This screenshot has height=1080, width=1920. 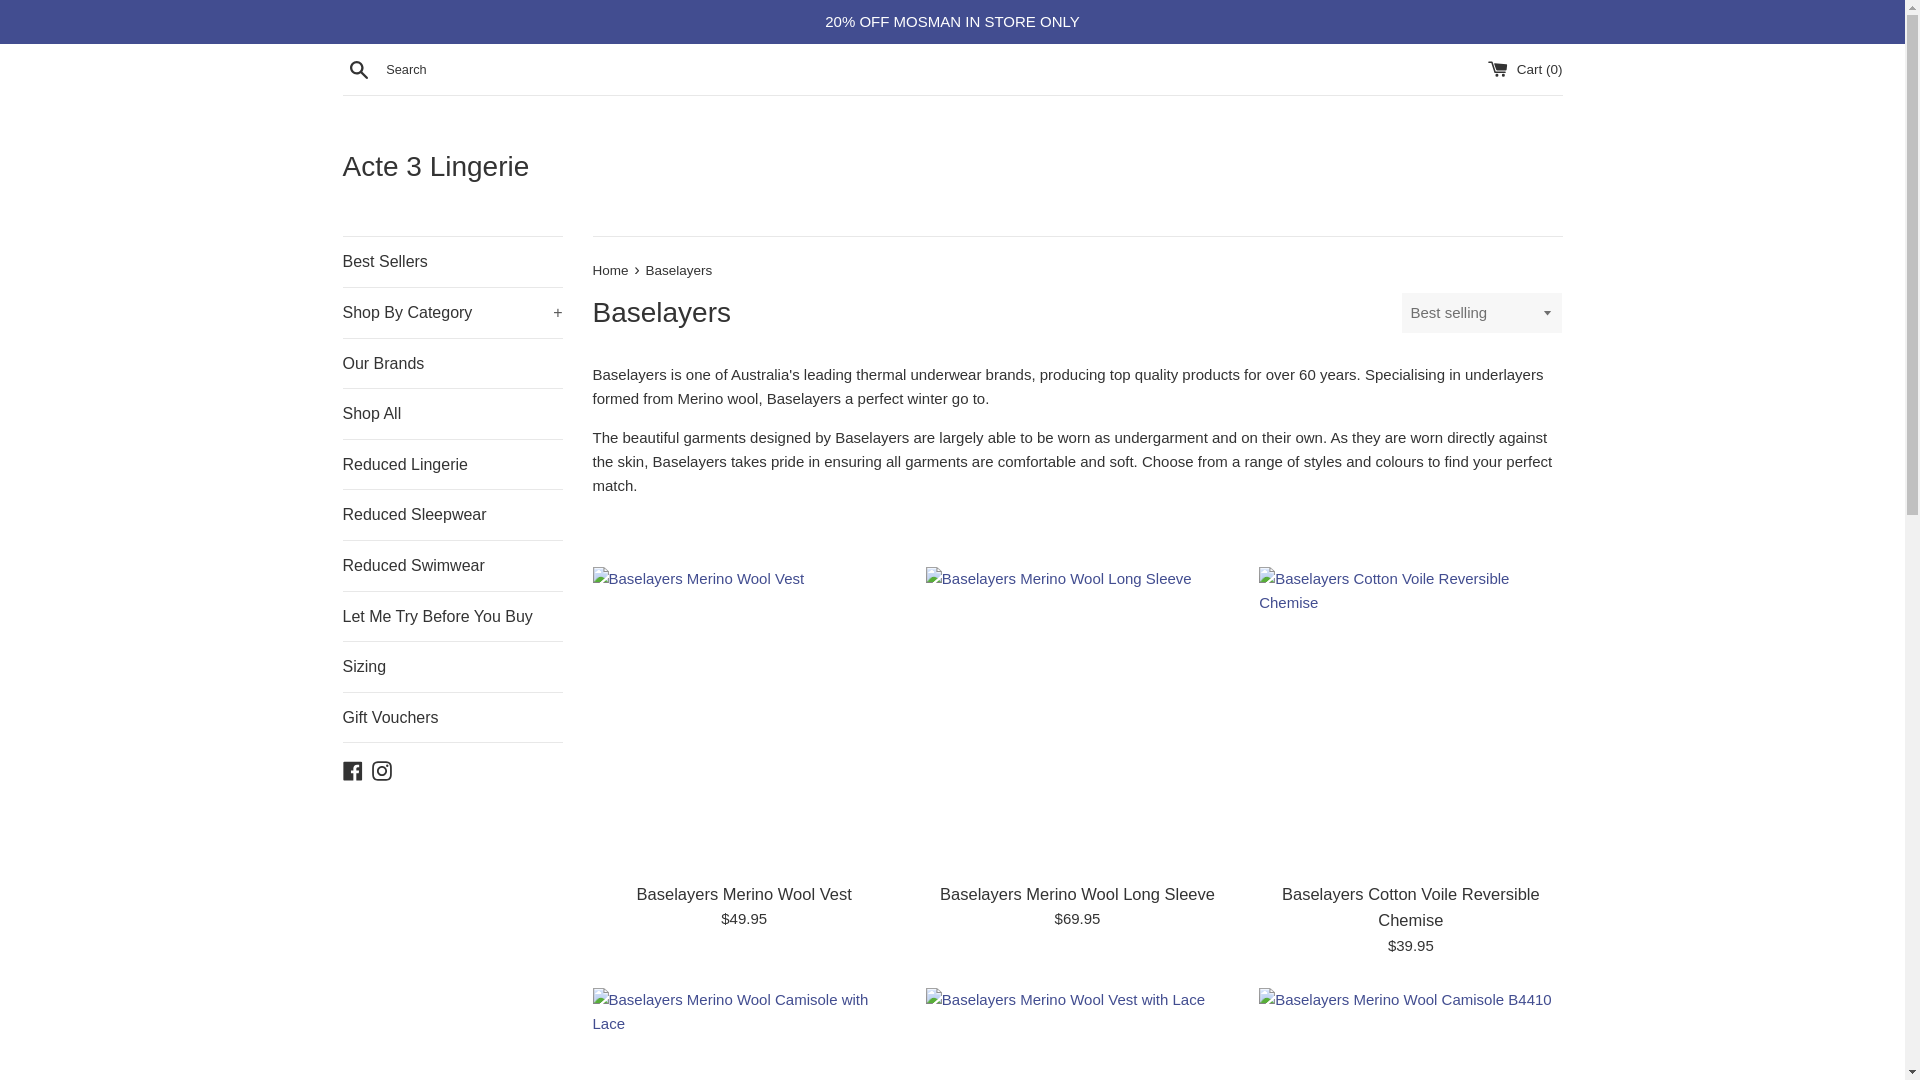 I want to click on Baselayers Merino Wool Vest with Lace, so click(x=1076, y=1034).